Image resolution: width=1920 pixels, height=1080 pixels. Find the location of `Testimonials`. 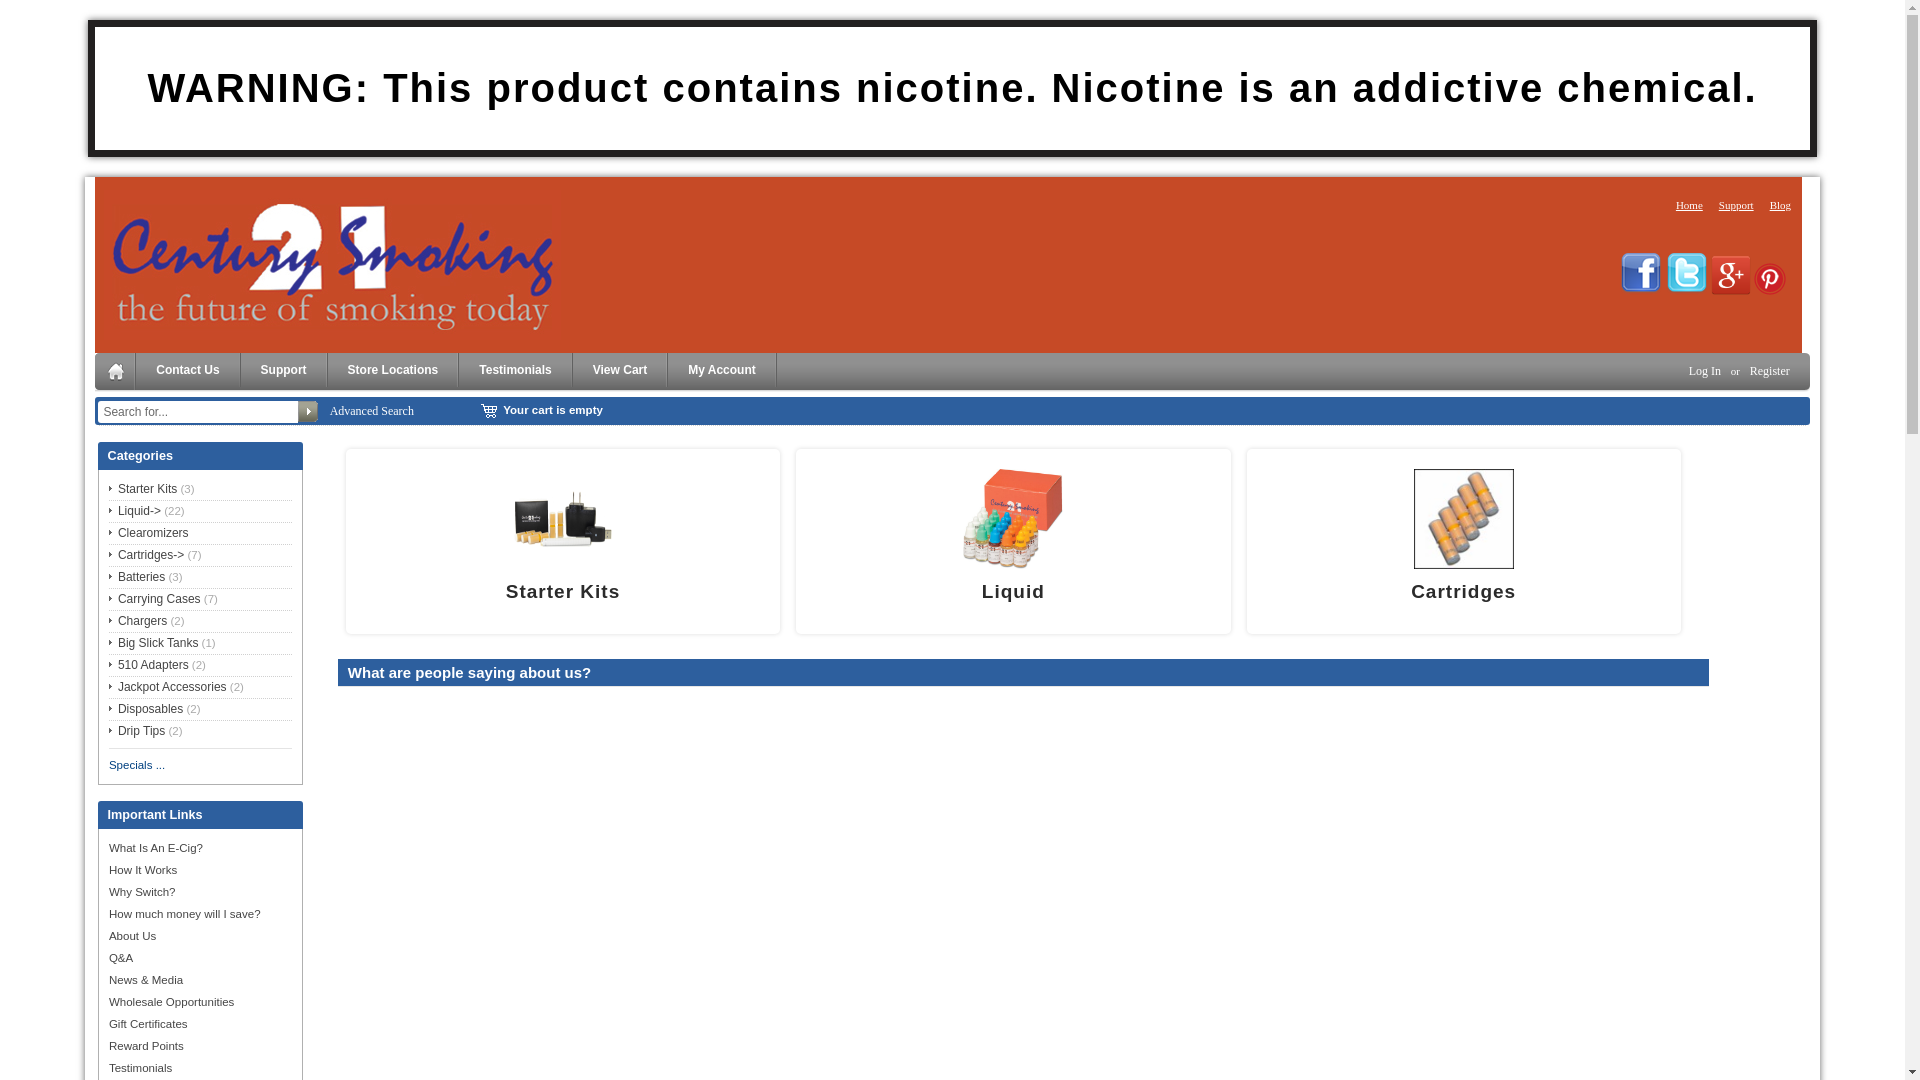

Testimonials is located at coordinates (515, 370).